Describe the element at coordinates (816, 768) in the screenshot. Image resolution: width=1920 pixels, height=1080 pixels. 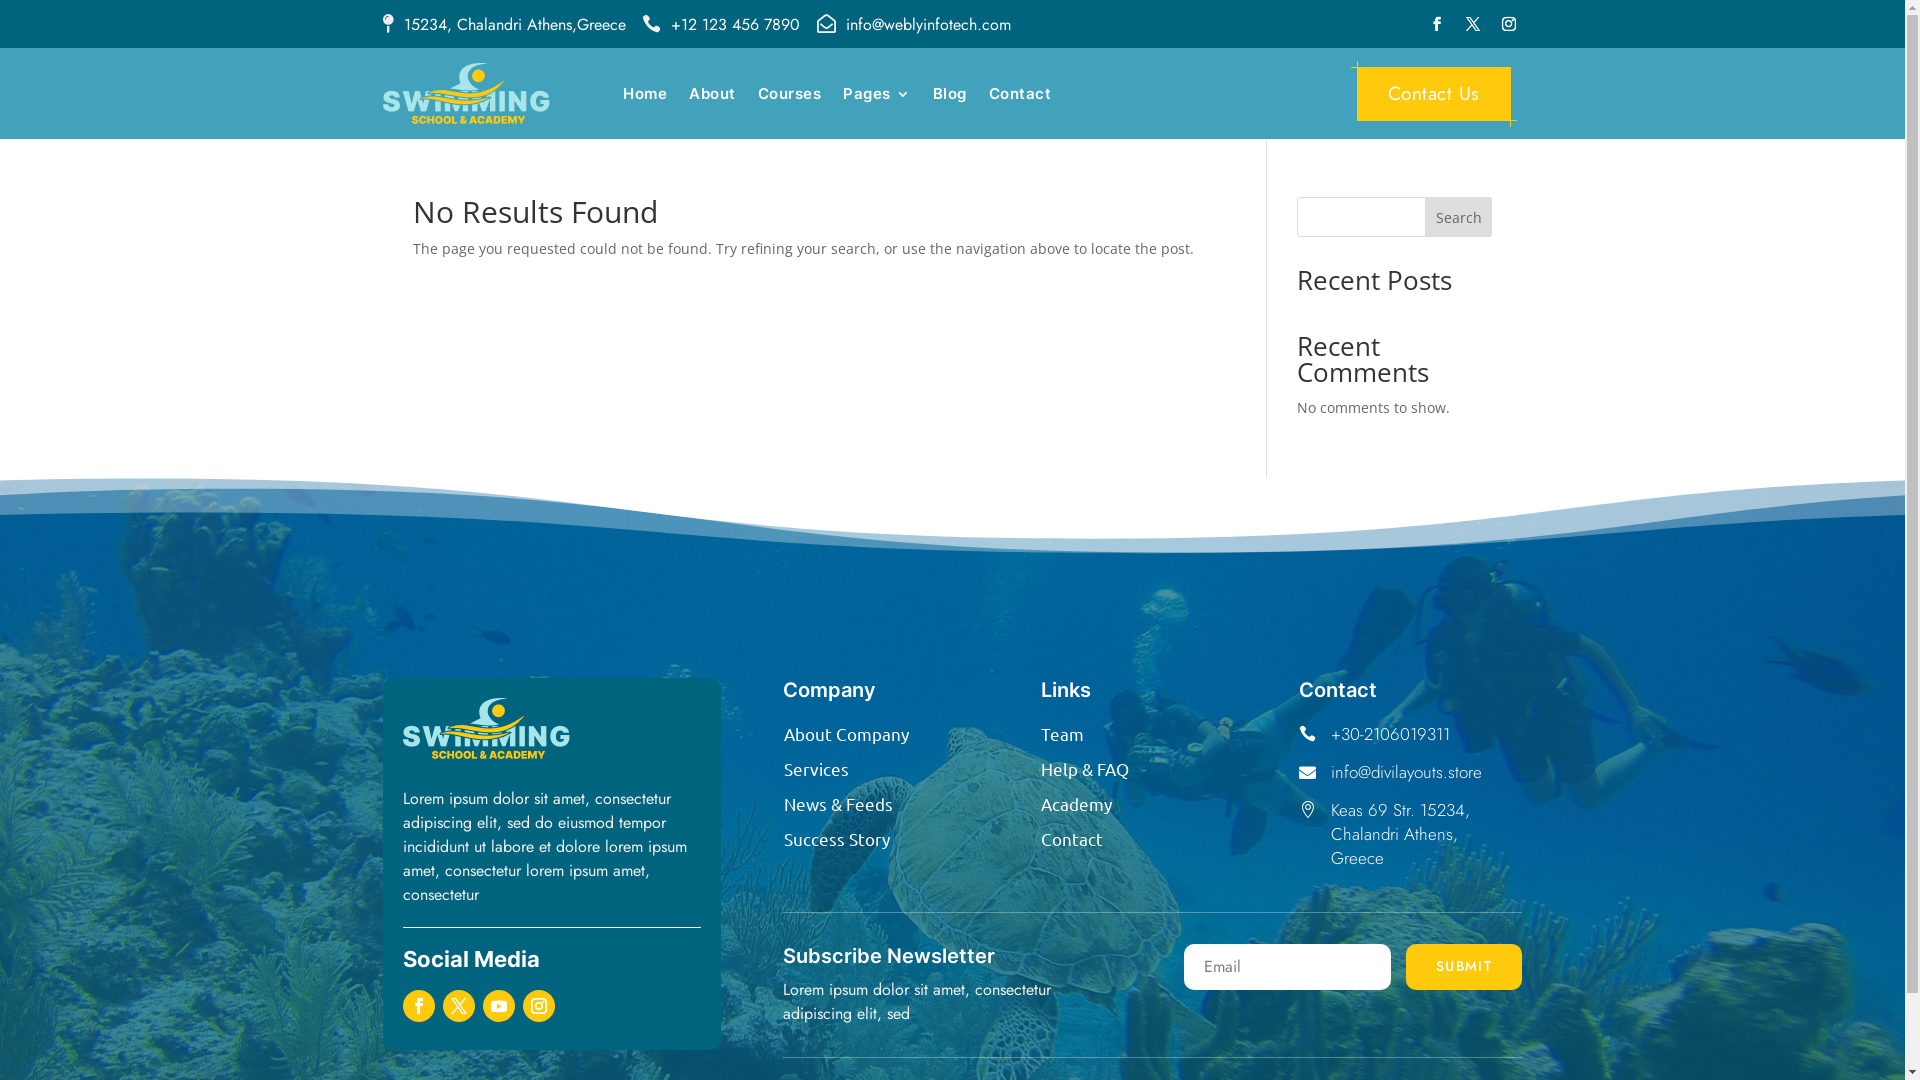
I see `Services` at that location.